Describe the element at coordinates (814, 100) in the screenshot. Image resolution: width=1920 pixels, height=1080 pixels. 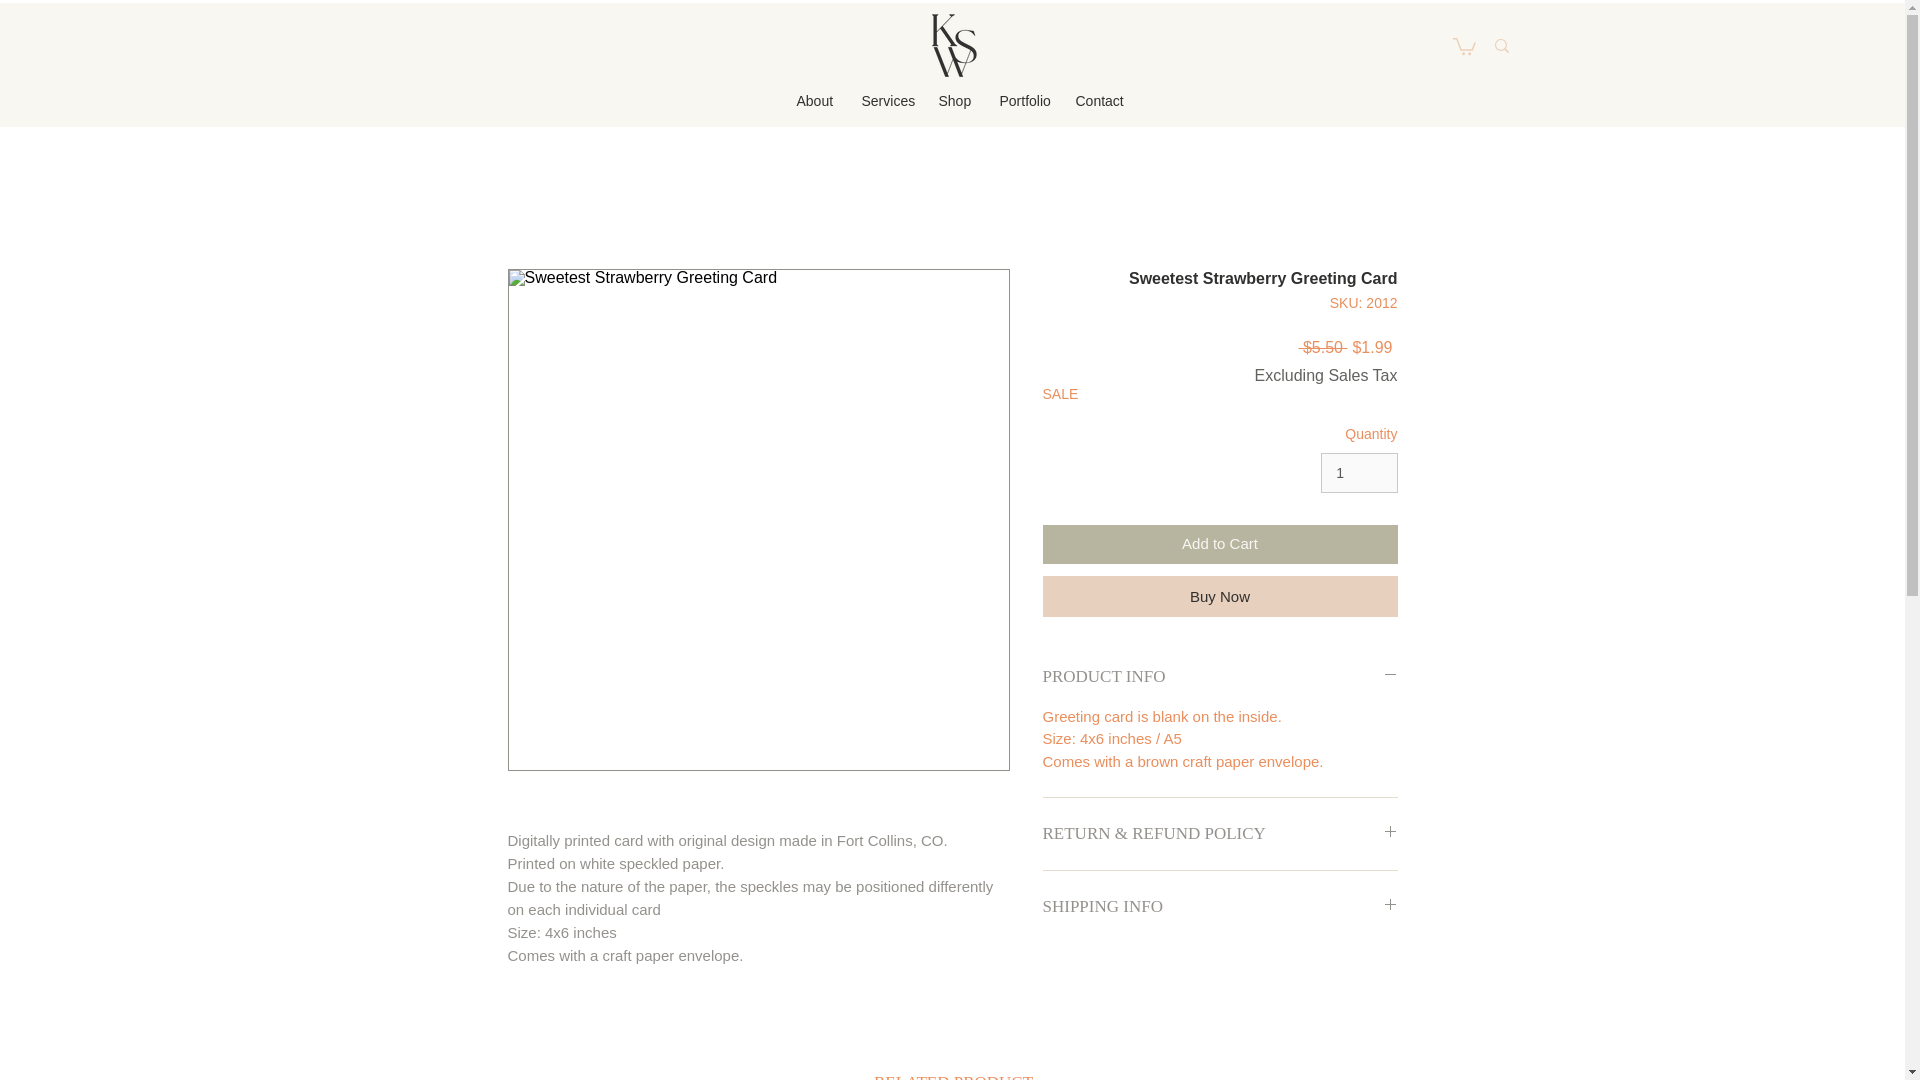
I see `About` at that location.